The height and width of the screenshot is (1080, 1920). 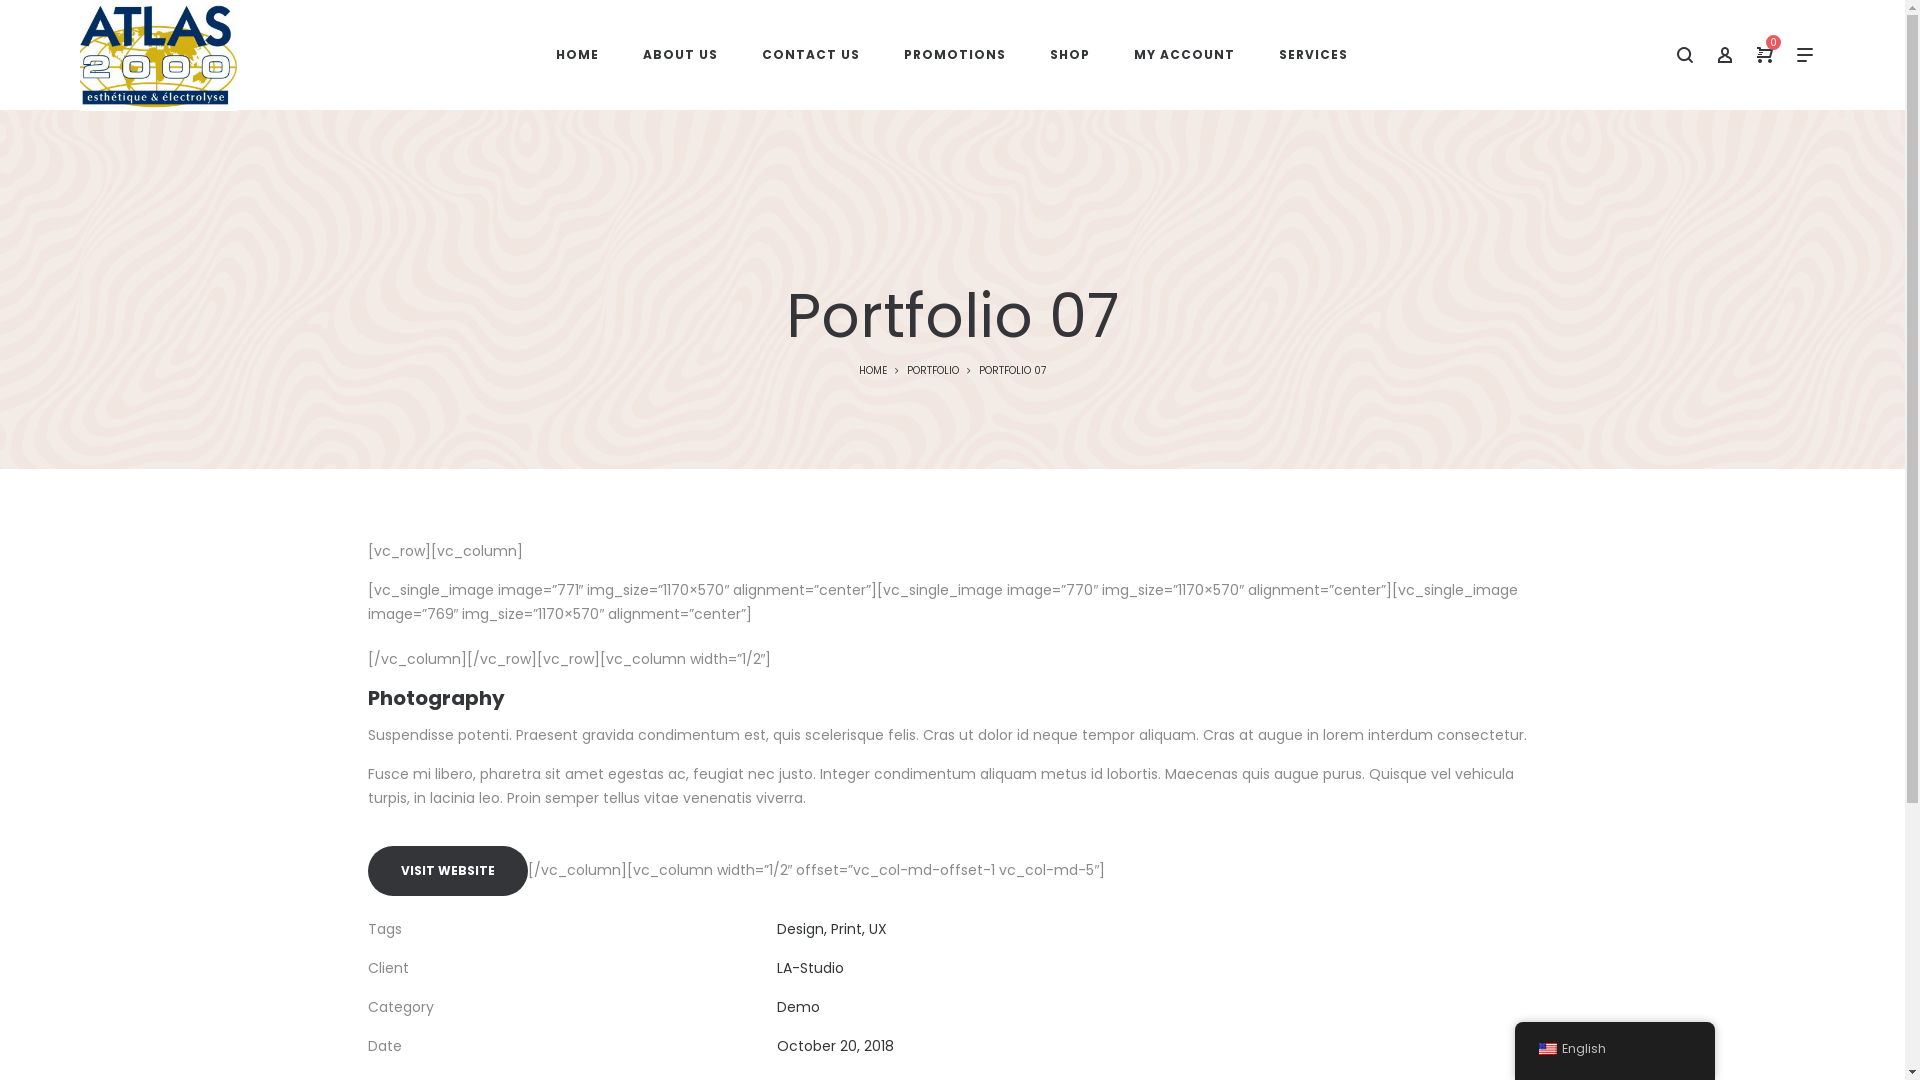 What do you see at coordinates (846, 929) in the screenshot?
I see `Print` at bounding box center [846, 929].